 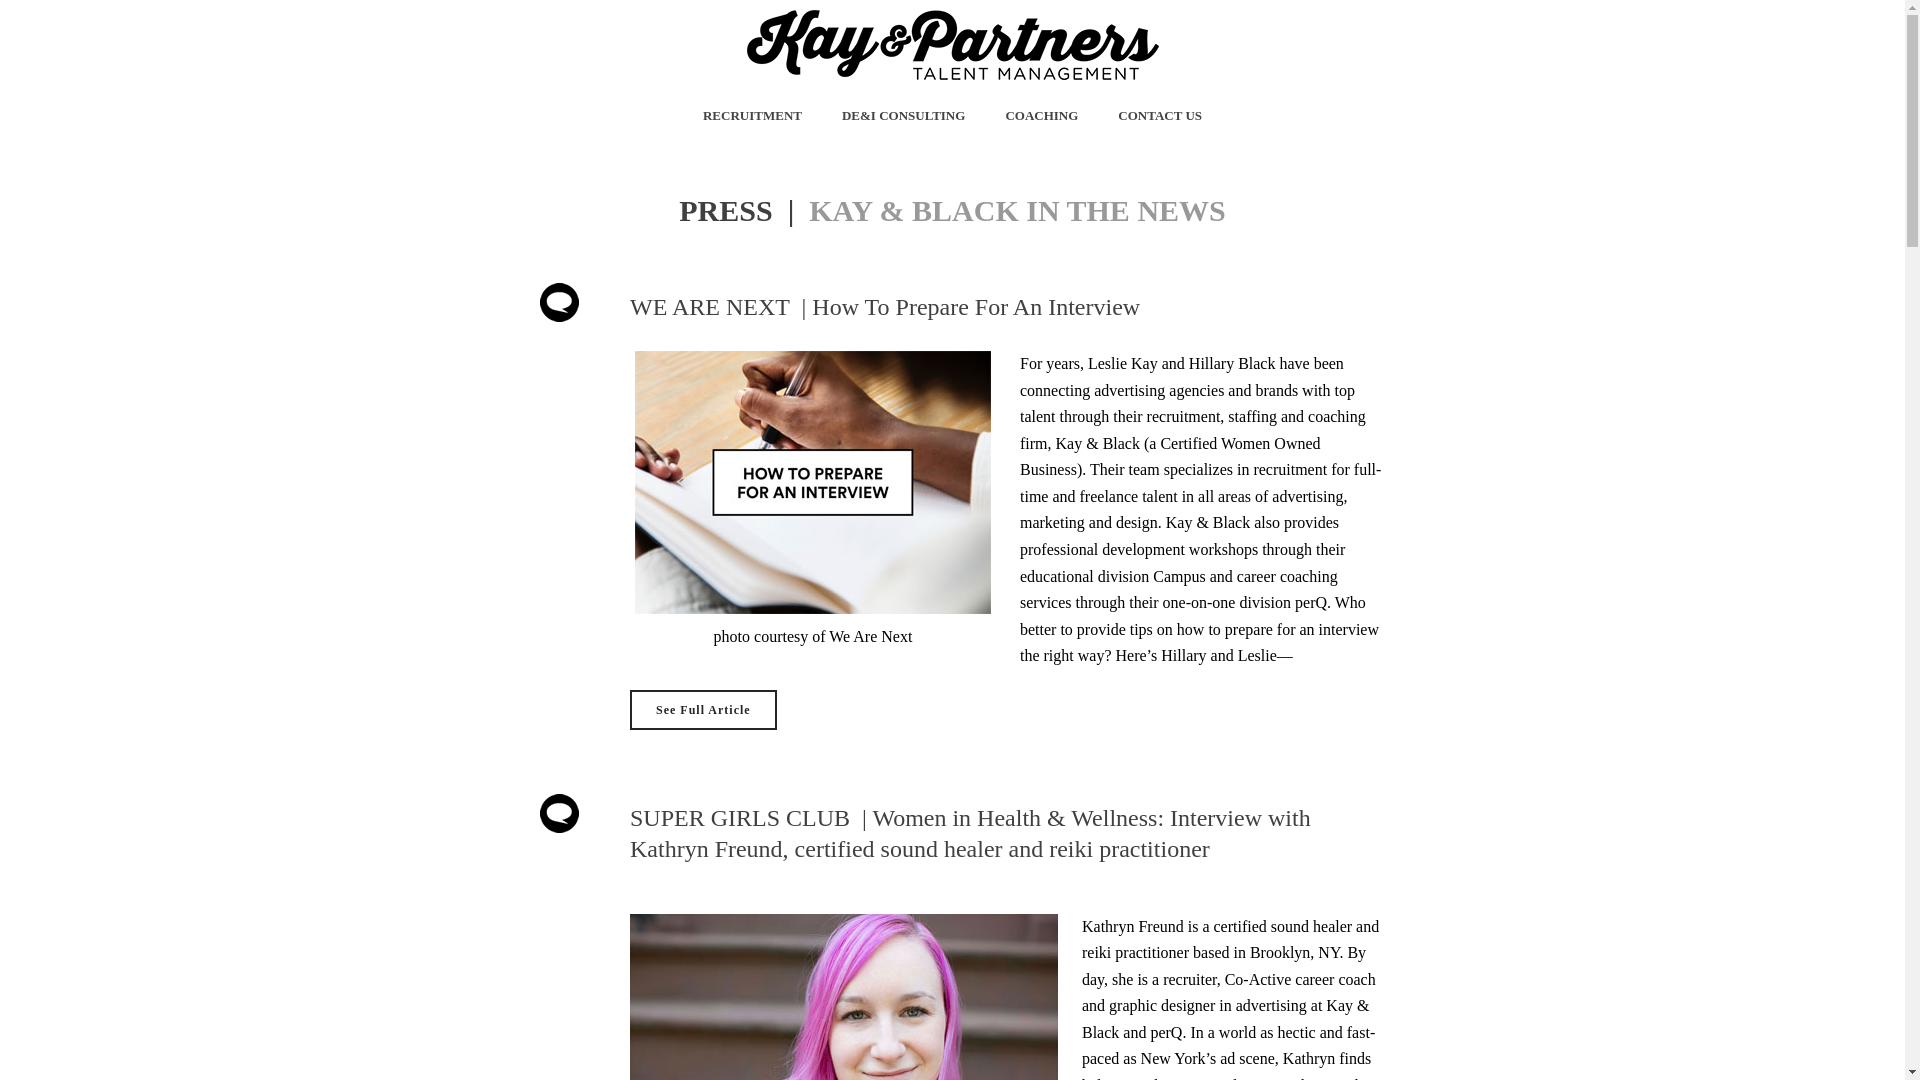 What do you see at coordinates (1160, 115) in the screenshot?
I see `CONTACT US` at bounding box center [1160, 115].